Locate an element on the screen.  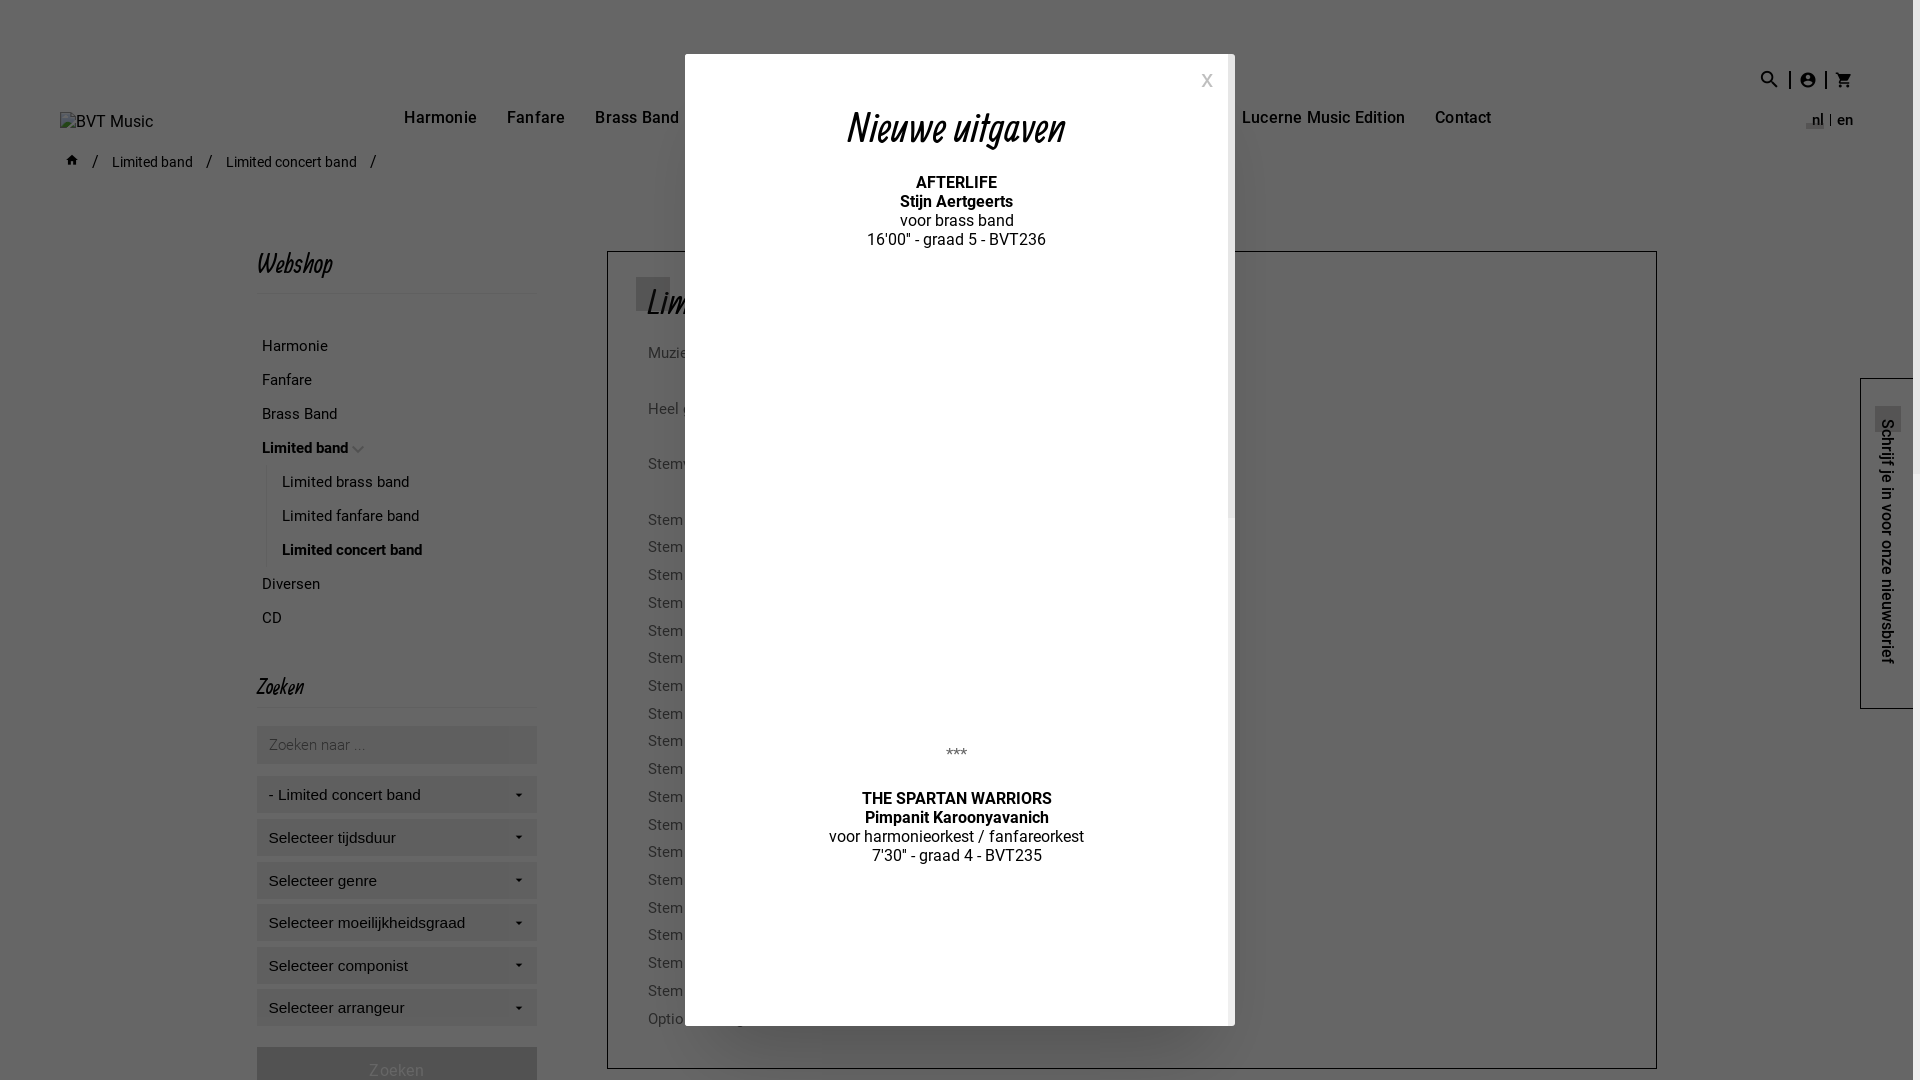
Schrijf je in voor onze nieuwsbrief is located at coordinates (1887, 544).